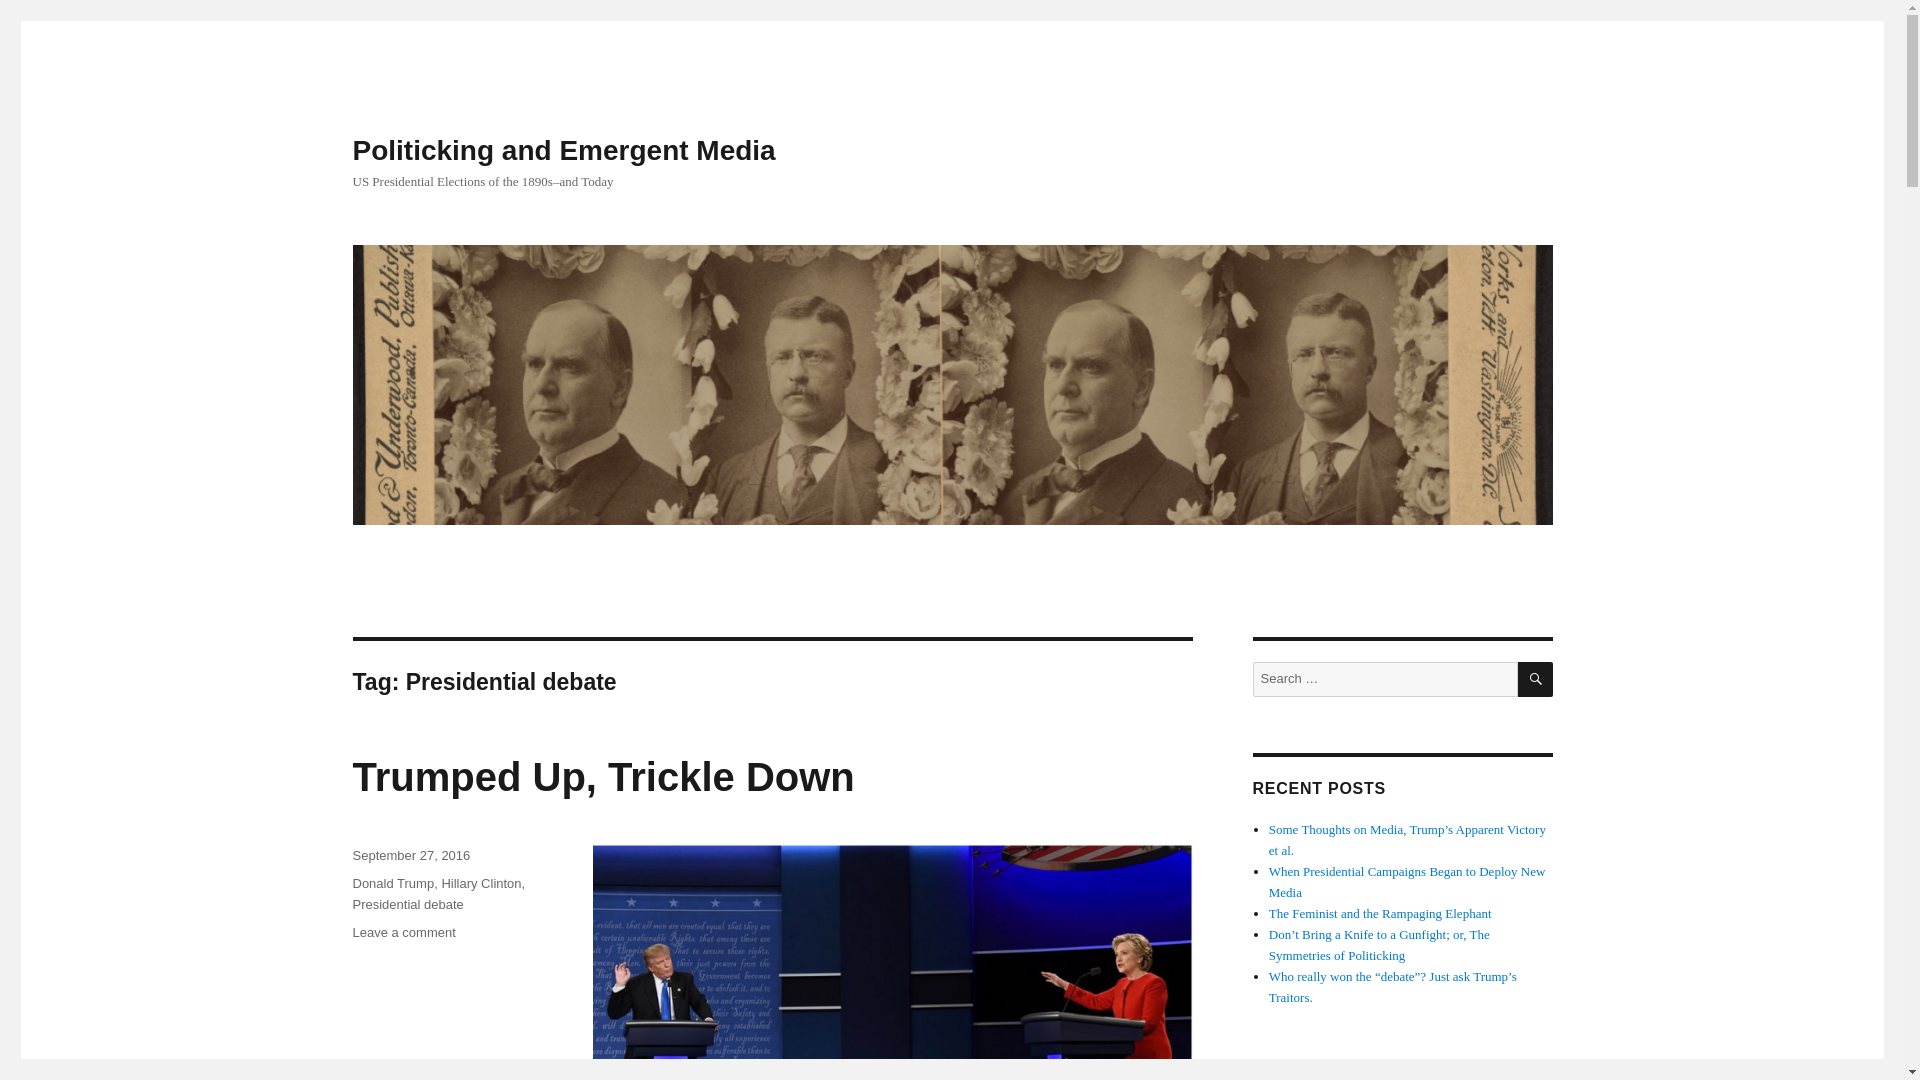 This screenshot has width=1920, height=1080. What do you see at coordinates (602, 776) in the screenshot?
I see `SEARCH` at bounding box center [602, 776].